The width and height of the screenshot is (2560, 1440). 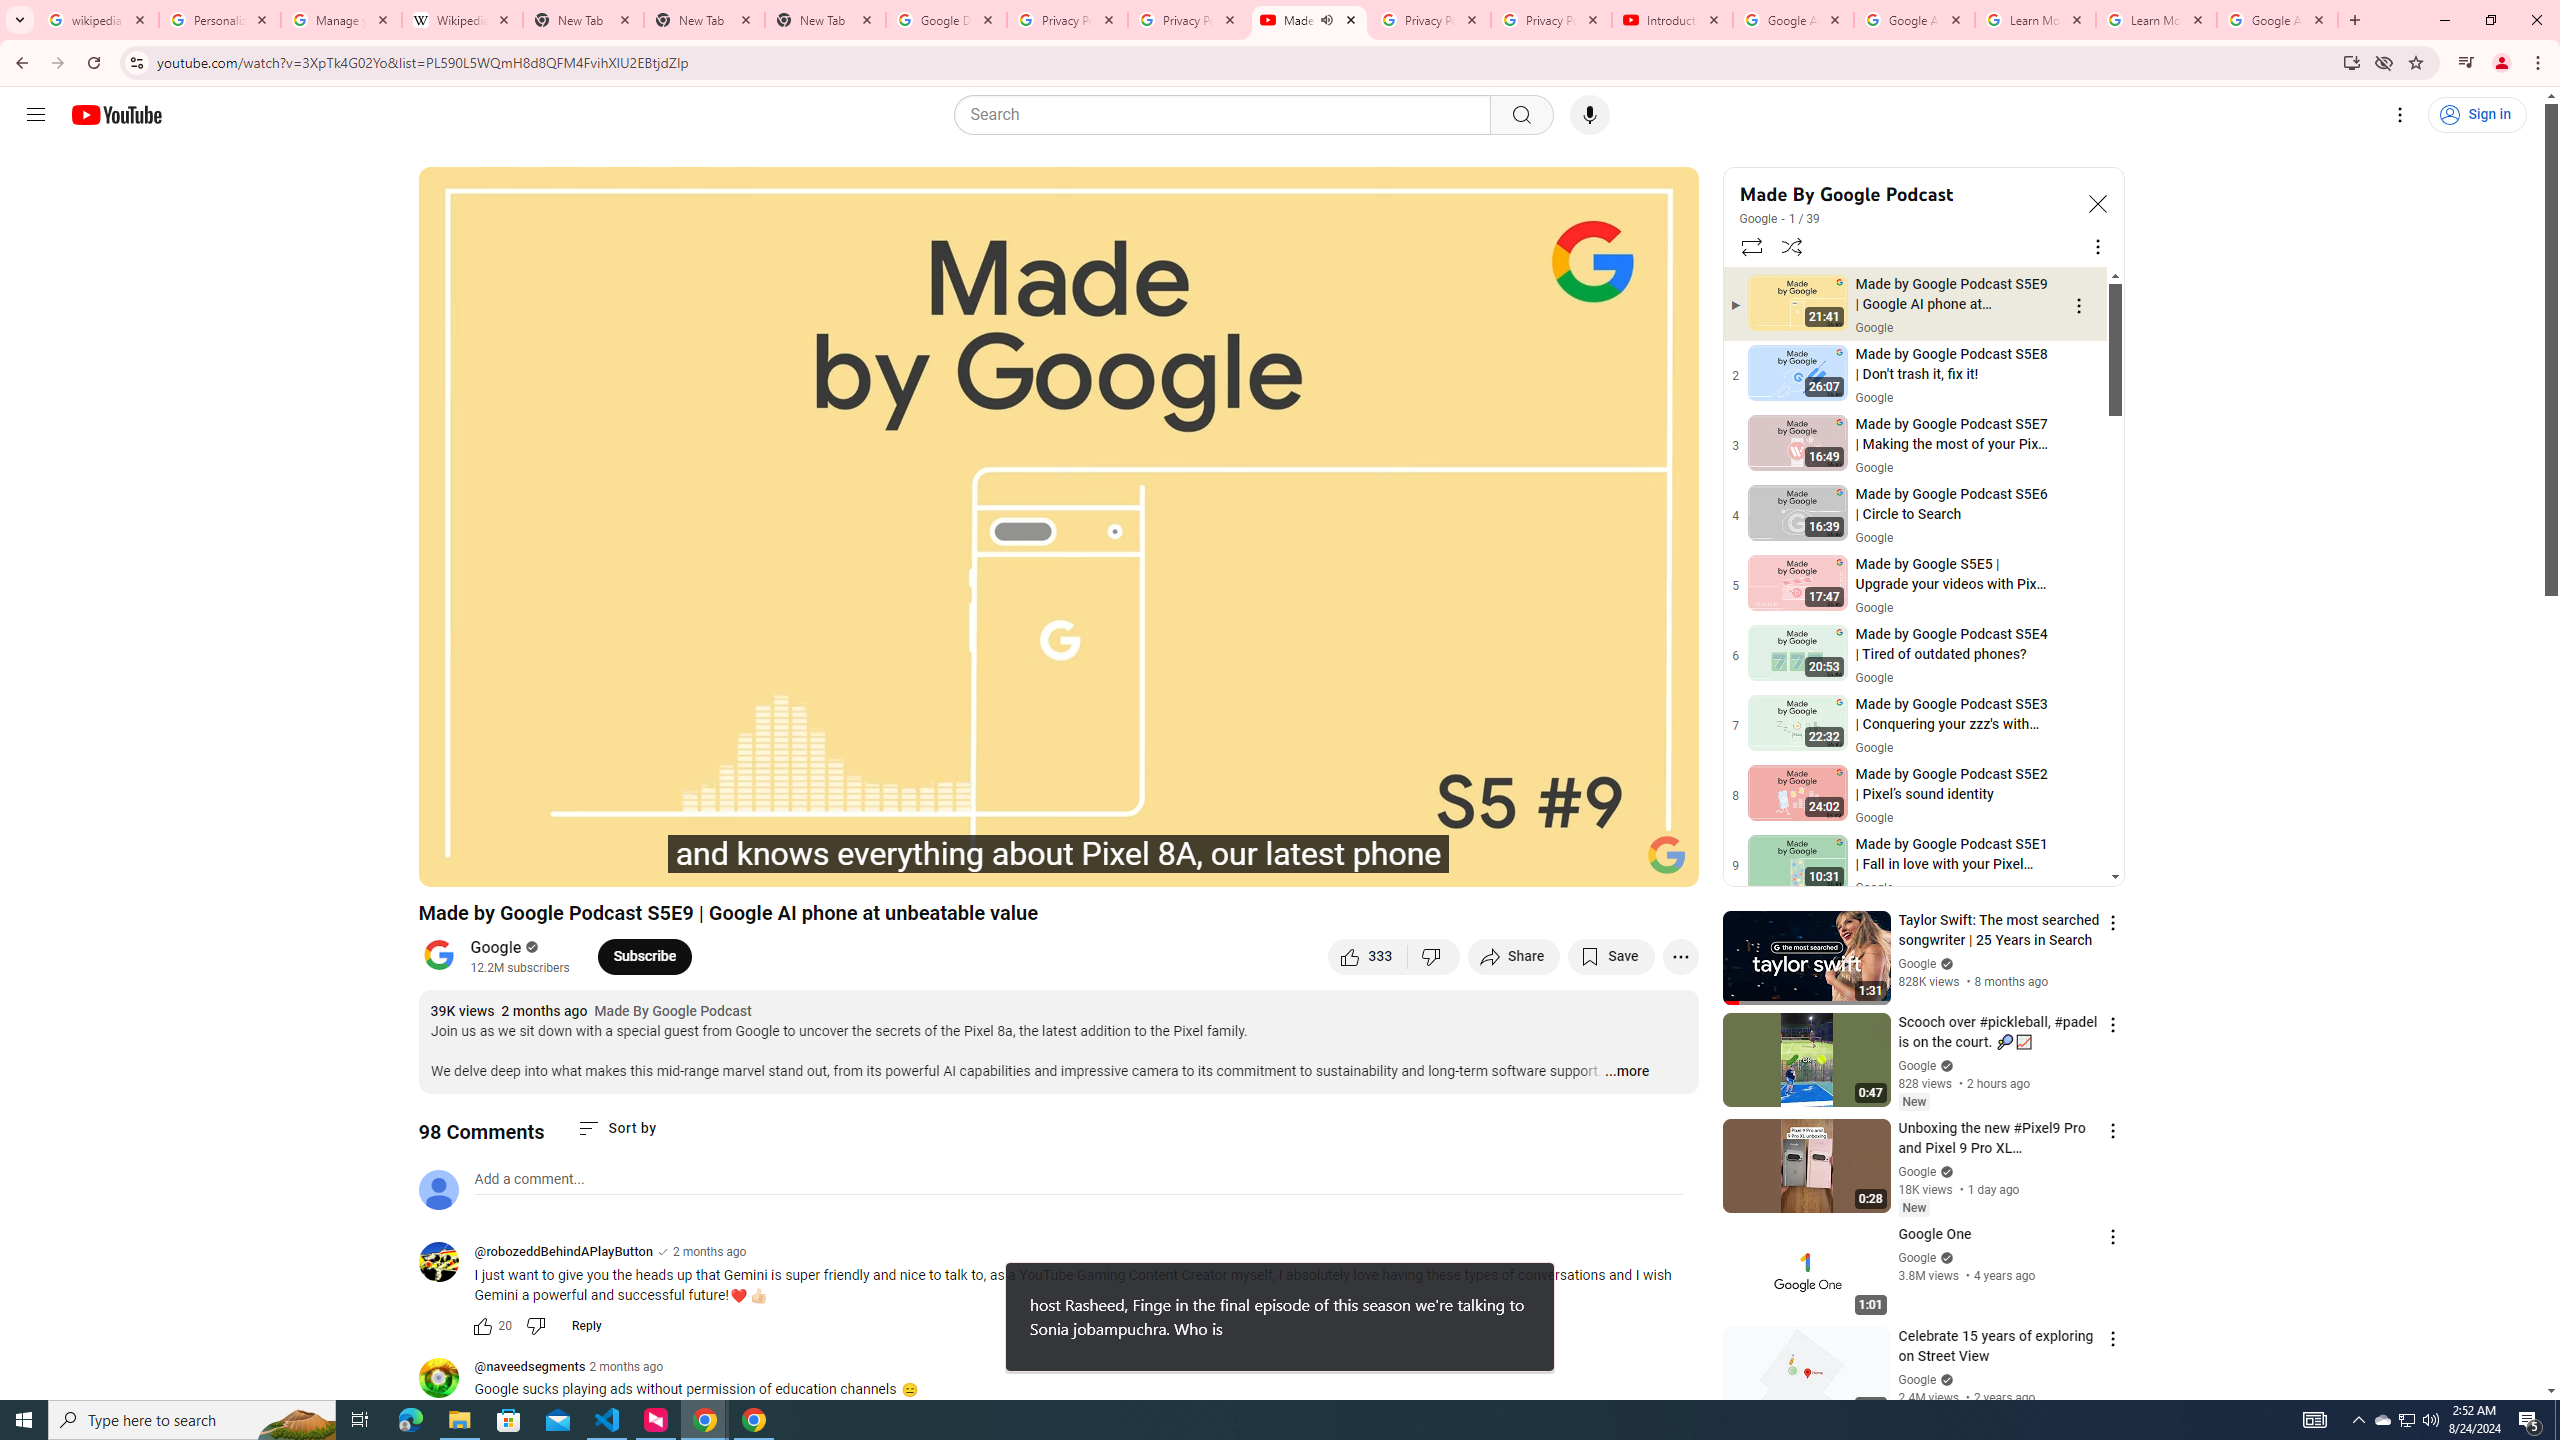 What do you see at coordinates (826, 20) in the screenshot?
I see `New Tab` at bounding box center [826, 20].